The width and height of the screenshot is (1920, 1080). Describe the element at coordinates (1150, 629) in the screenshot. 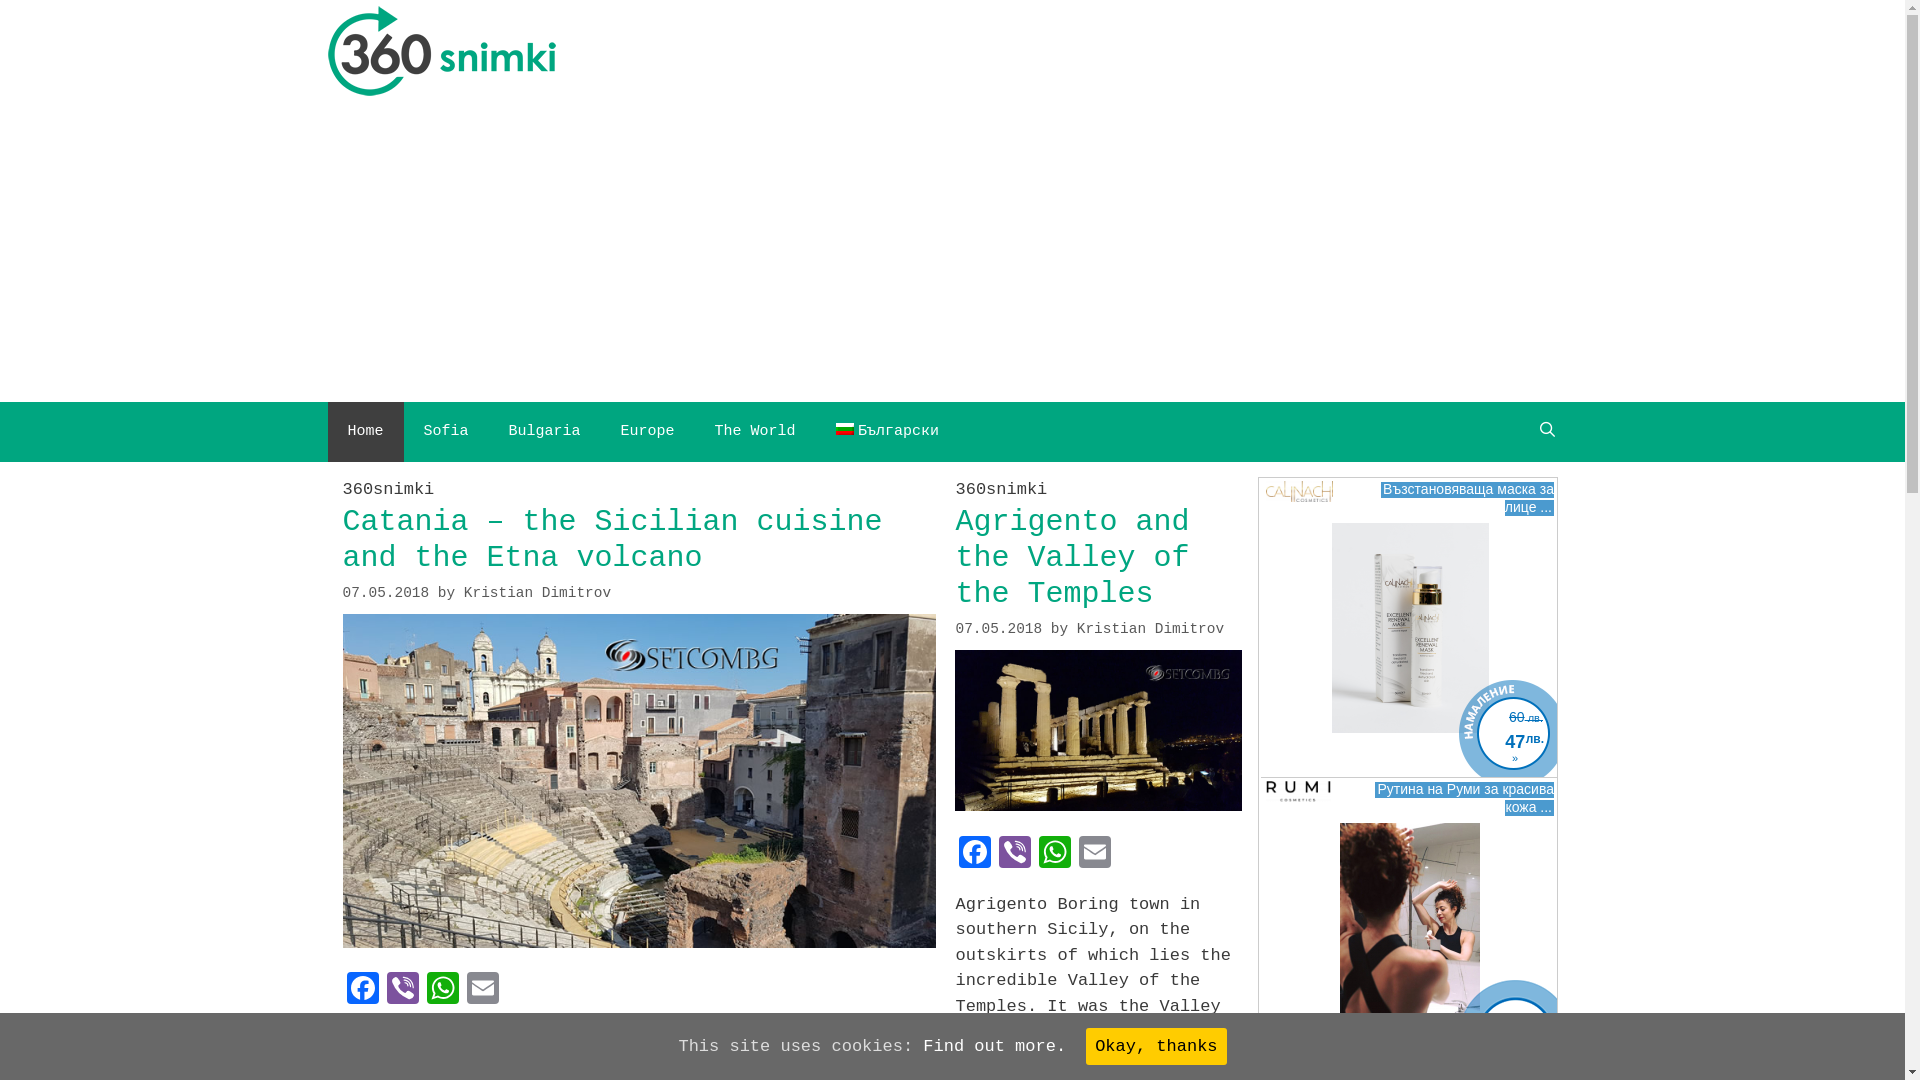

I see `Kristian Dimitrov` at that location.